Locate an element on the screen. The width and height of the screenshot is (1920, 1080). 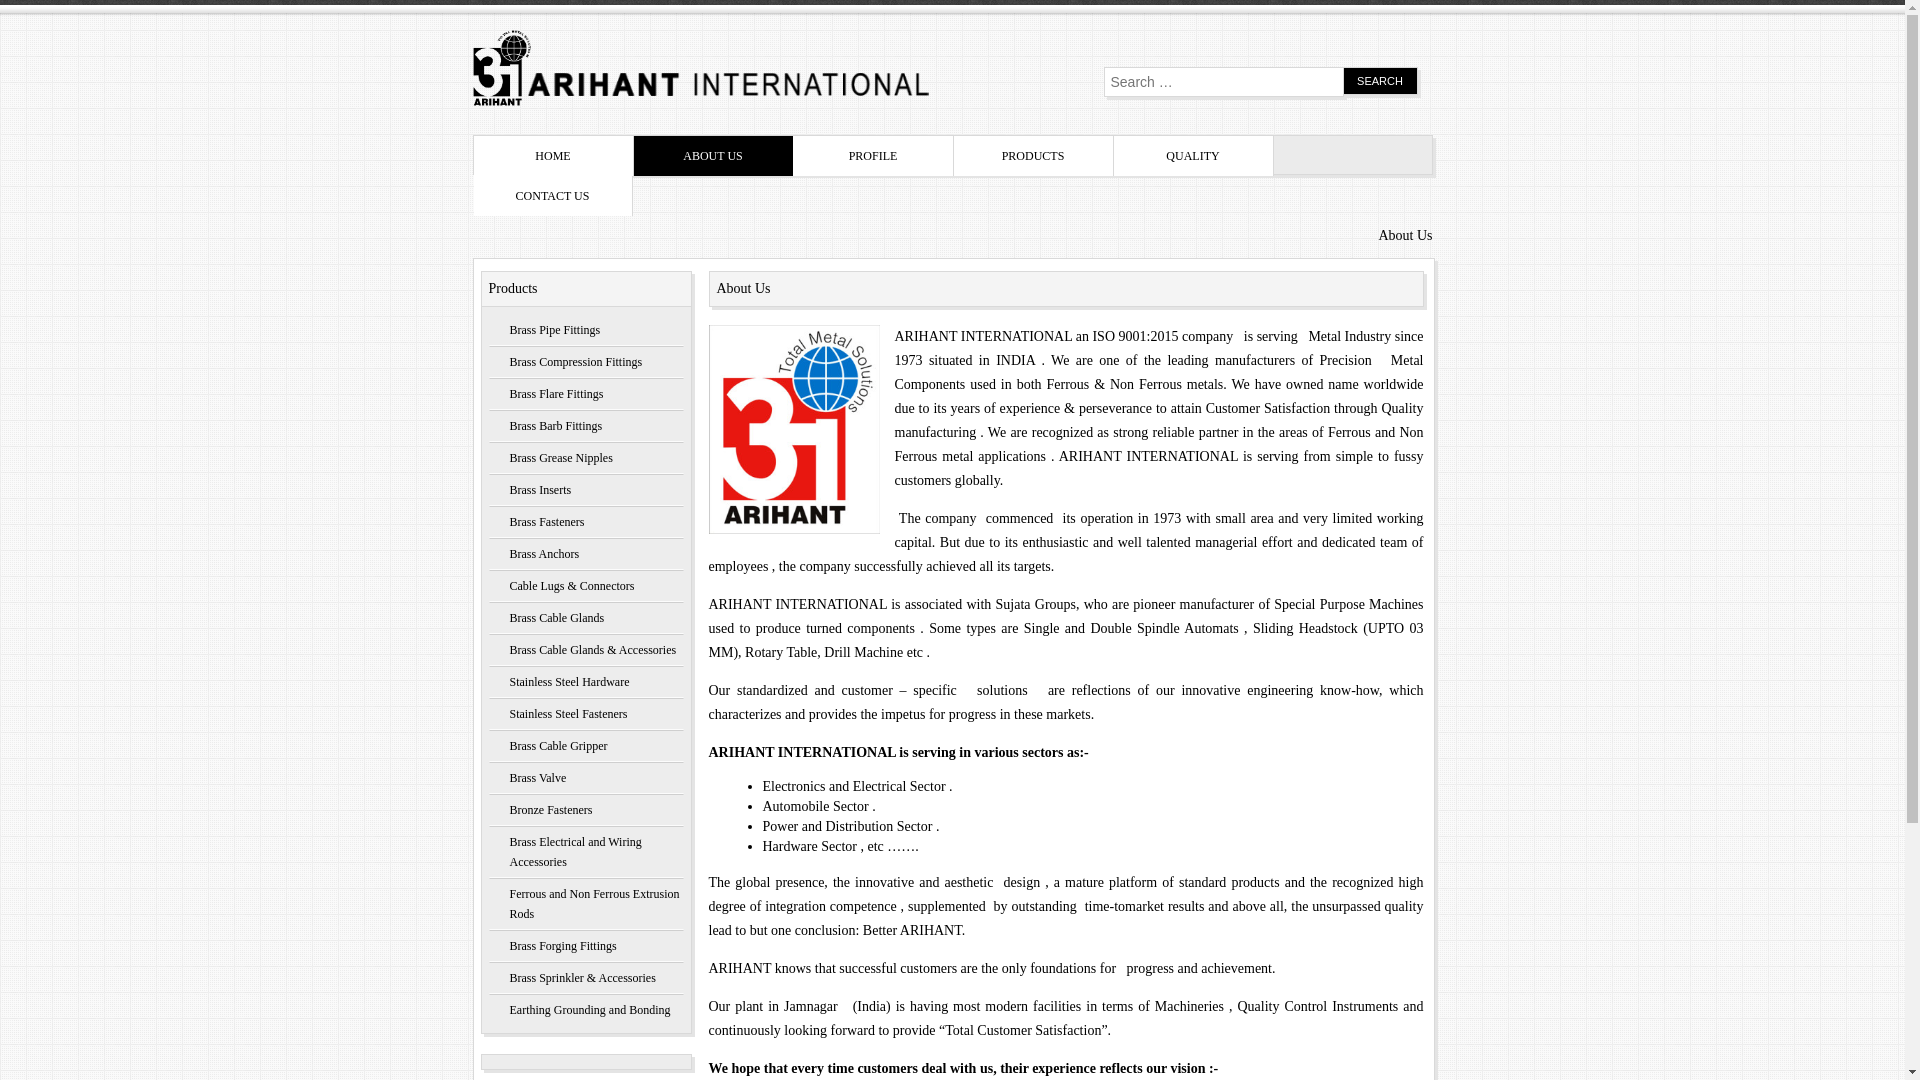
Brass Fasteners is located at coordinates (585, 522).